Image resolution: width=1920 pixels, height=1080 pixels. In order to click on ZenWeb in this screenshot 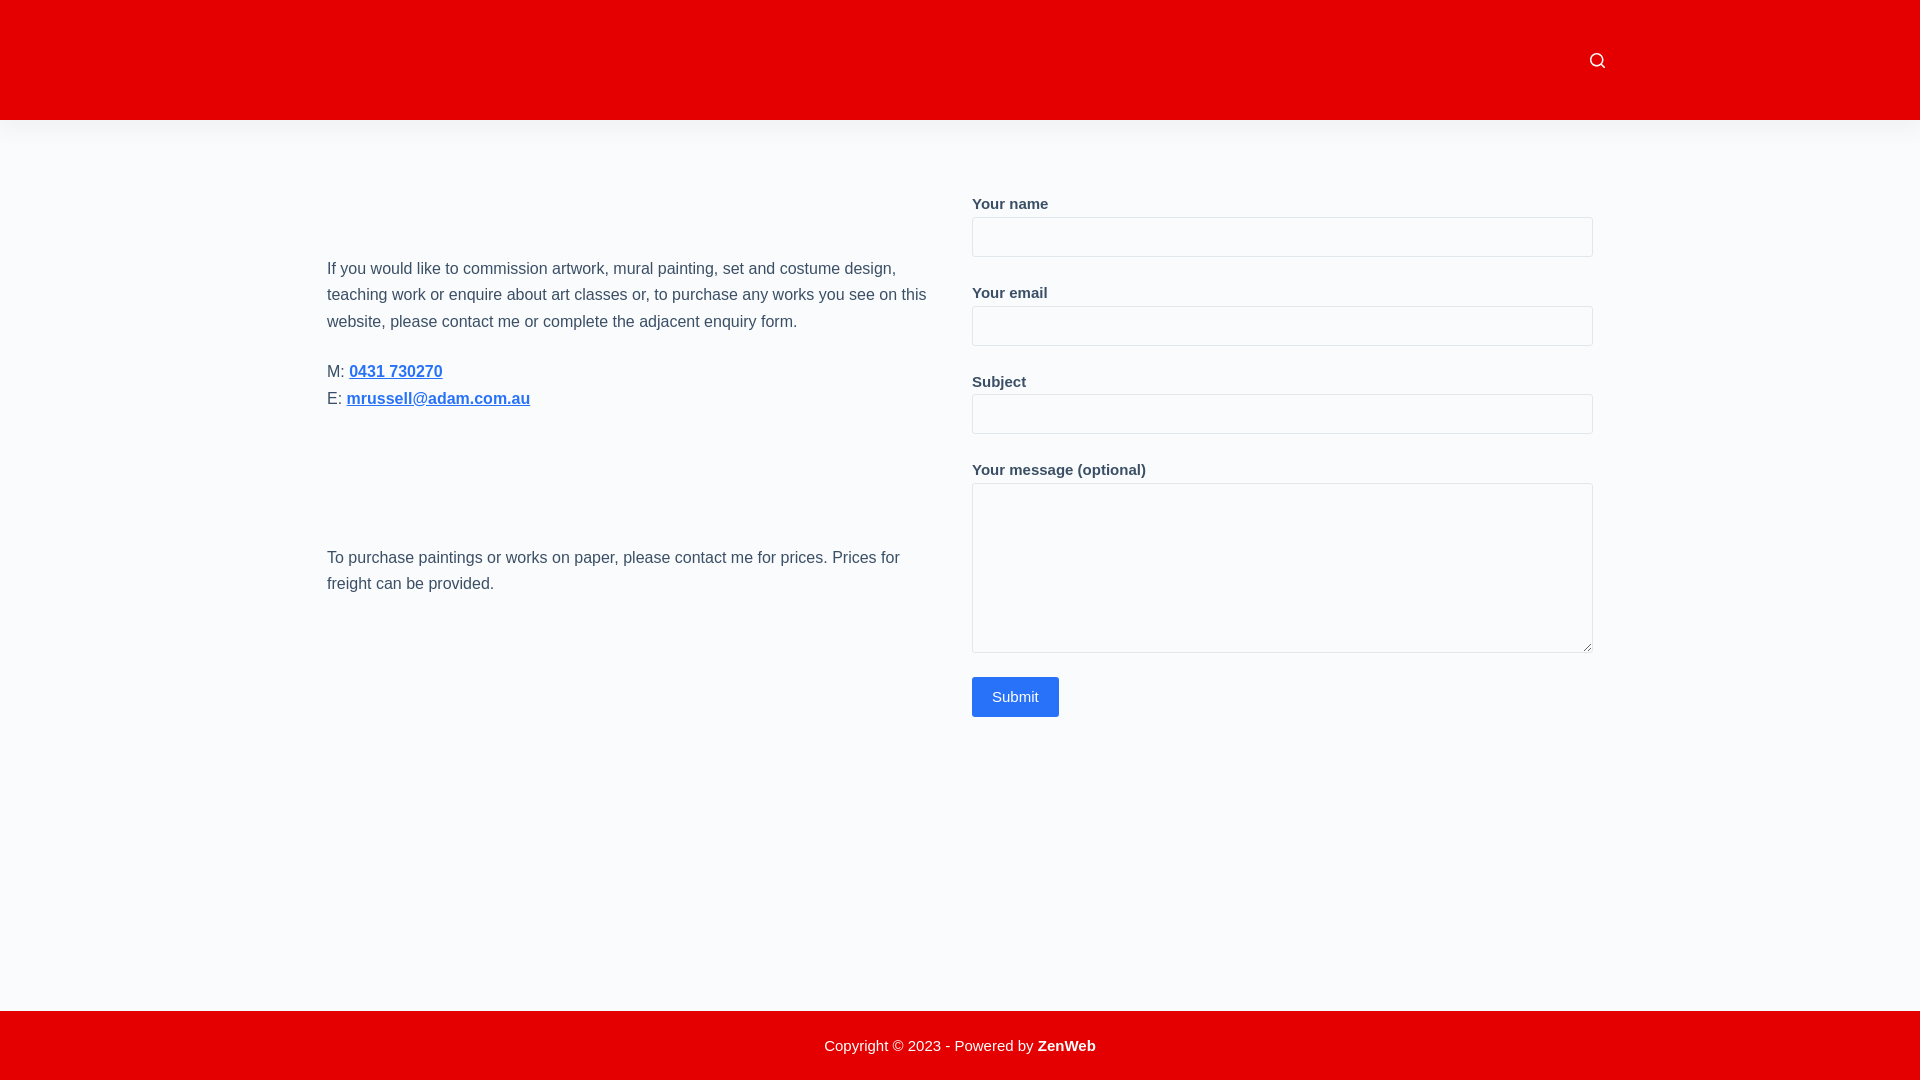, I will do `click(1067, 1044)`.